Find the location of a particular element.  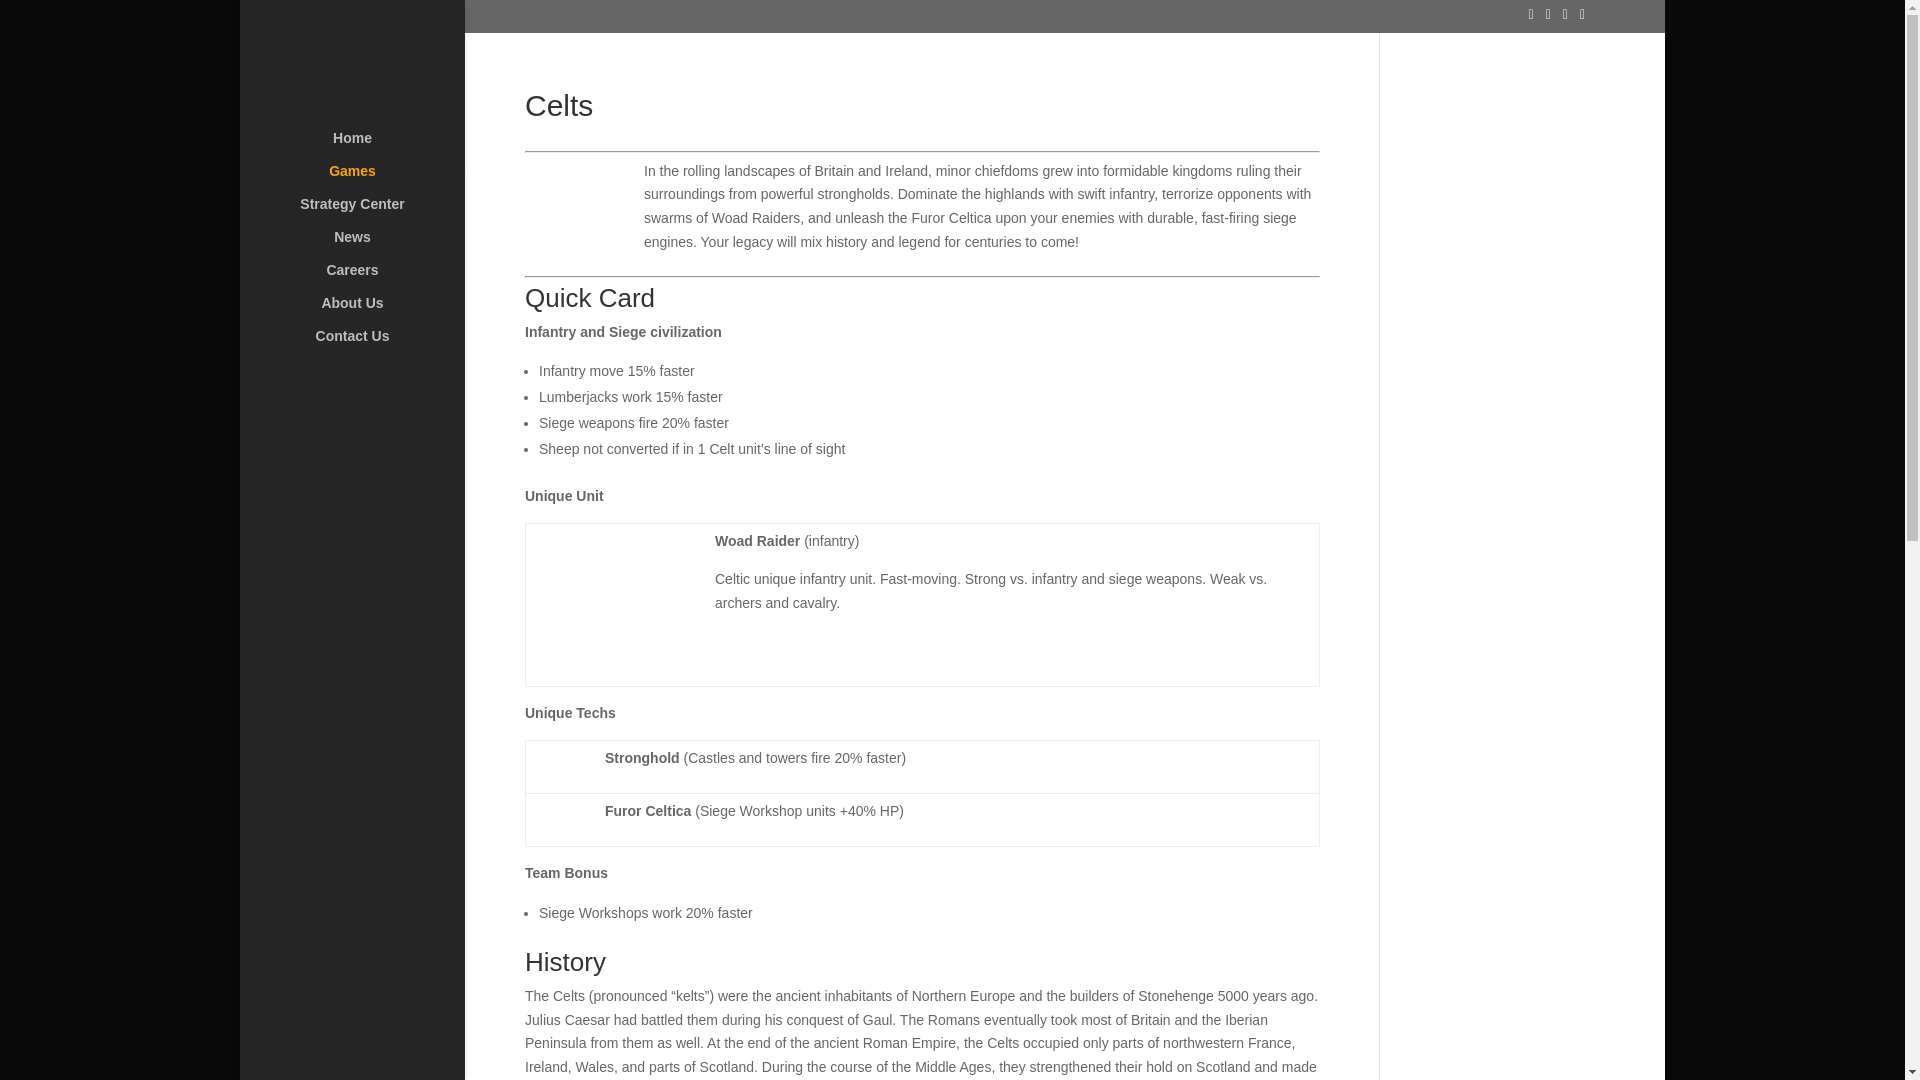

News is located at coordinates (372, 246).